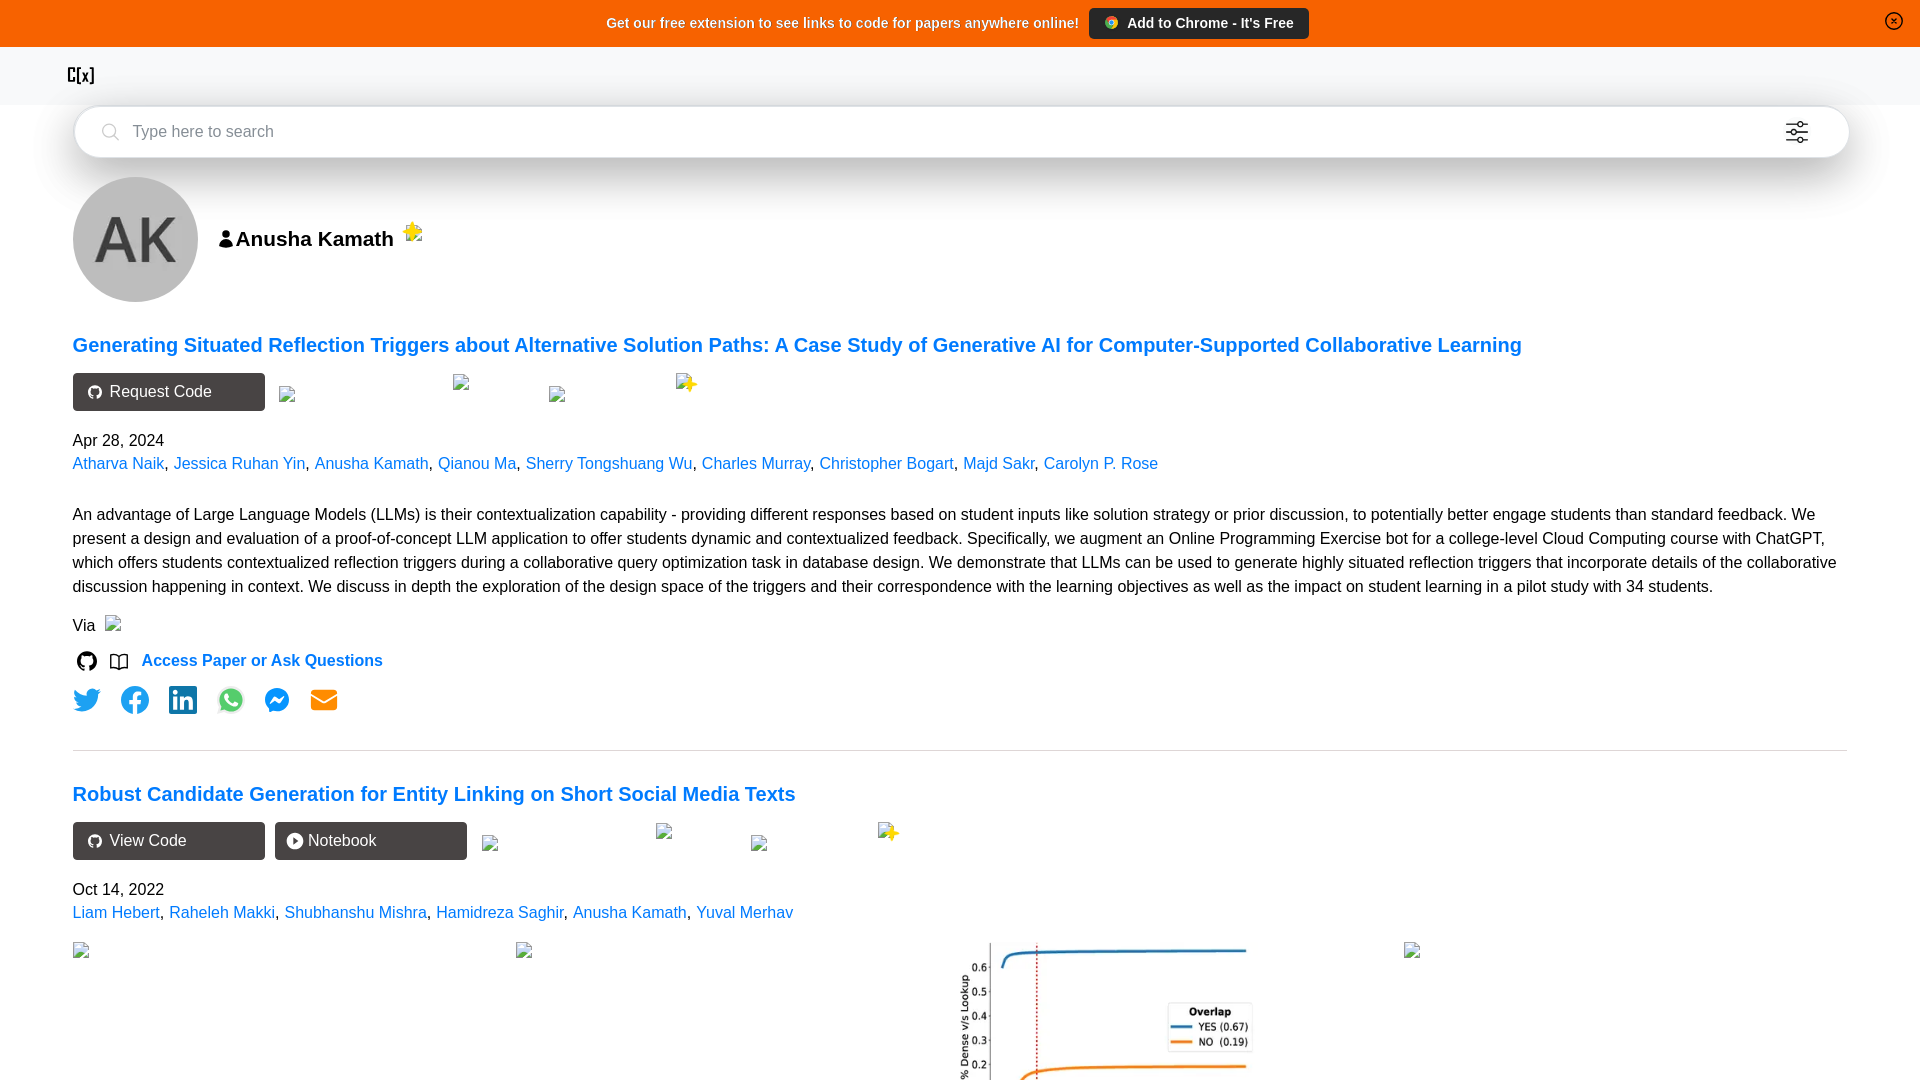 The height and width of the screenshot is (1080, 1920). What do you see at coordinates (886, 462) in the screenshot?
I see `Christopher Bogart` at bounding box center [886, 462].